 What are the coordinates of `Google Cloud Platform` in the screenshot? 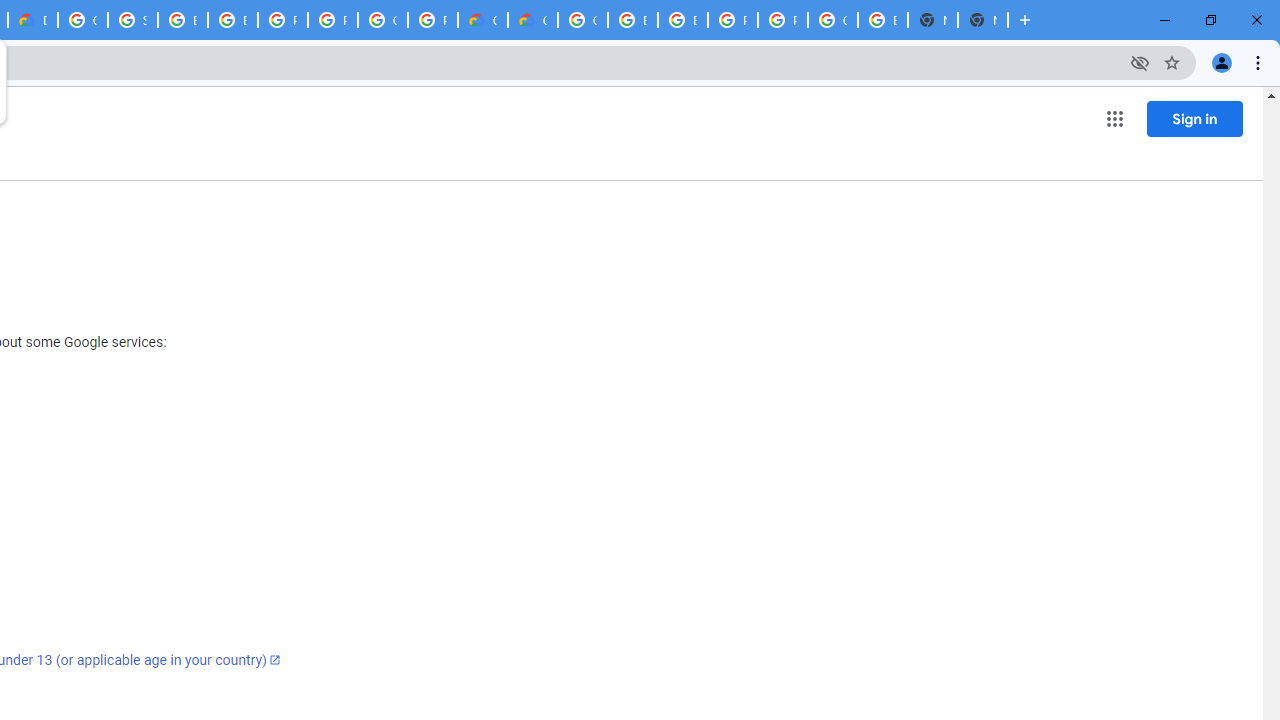 It's located at (582, 20).